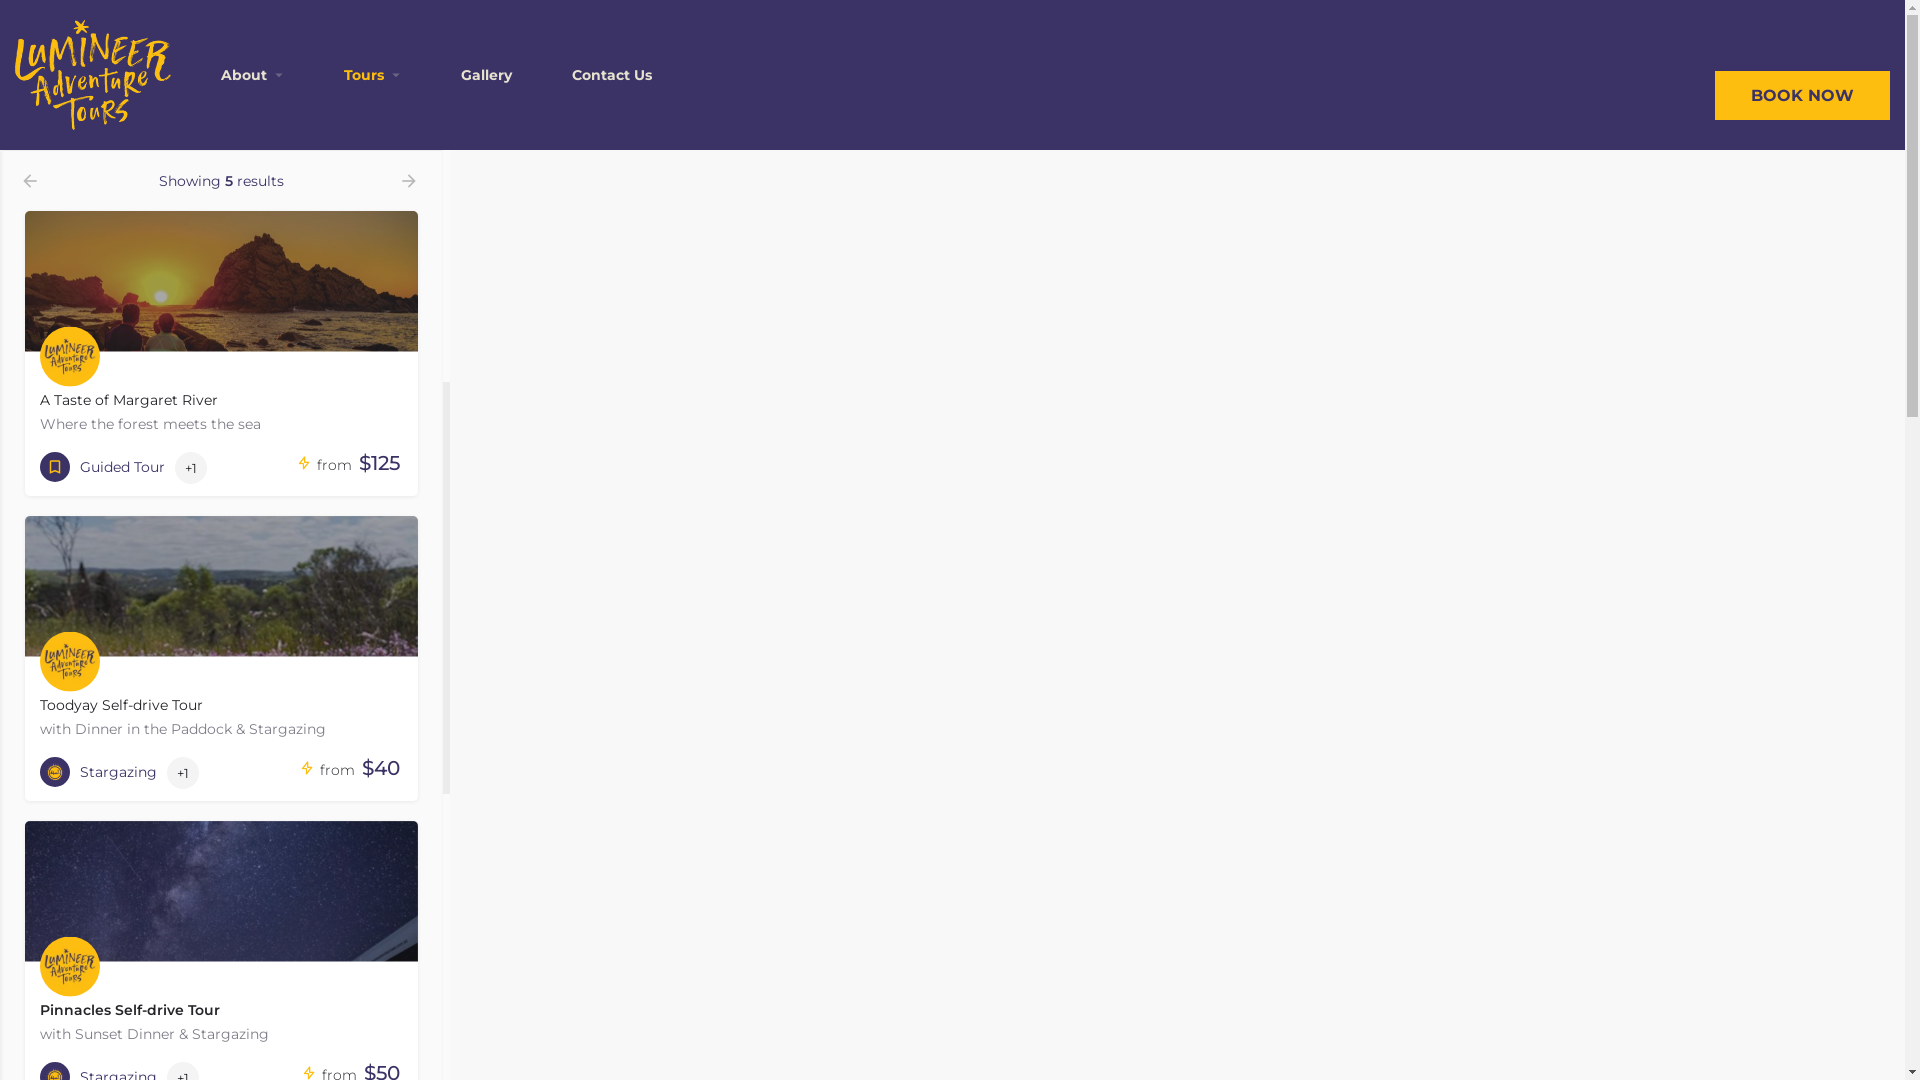 The width and height of the screenshot is (1920, 1080). I want to click on Tours, so click(364, 75).